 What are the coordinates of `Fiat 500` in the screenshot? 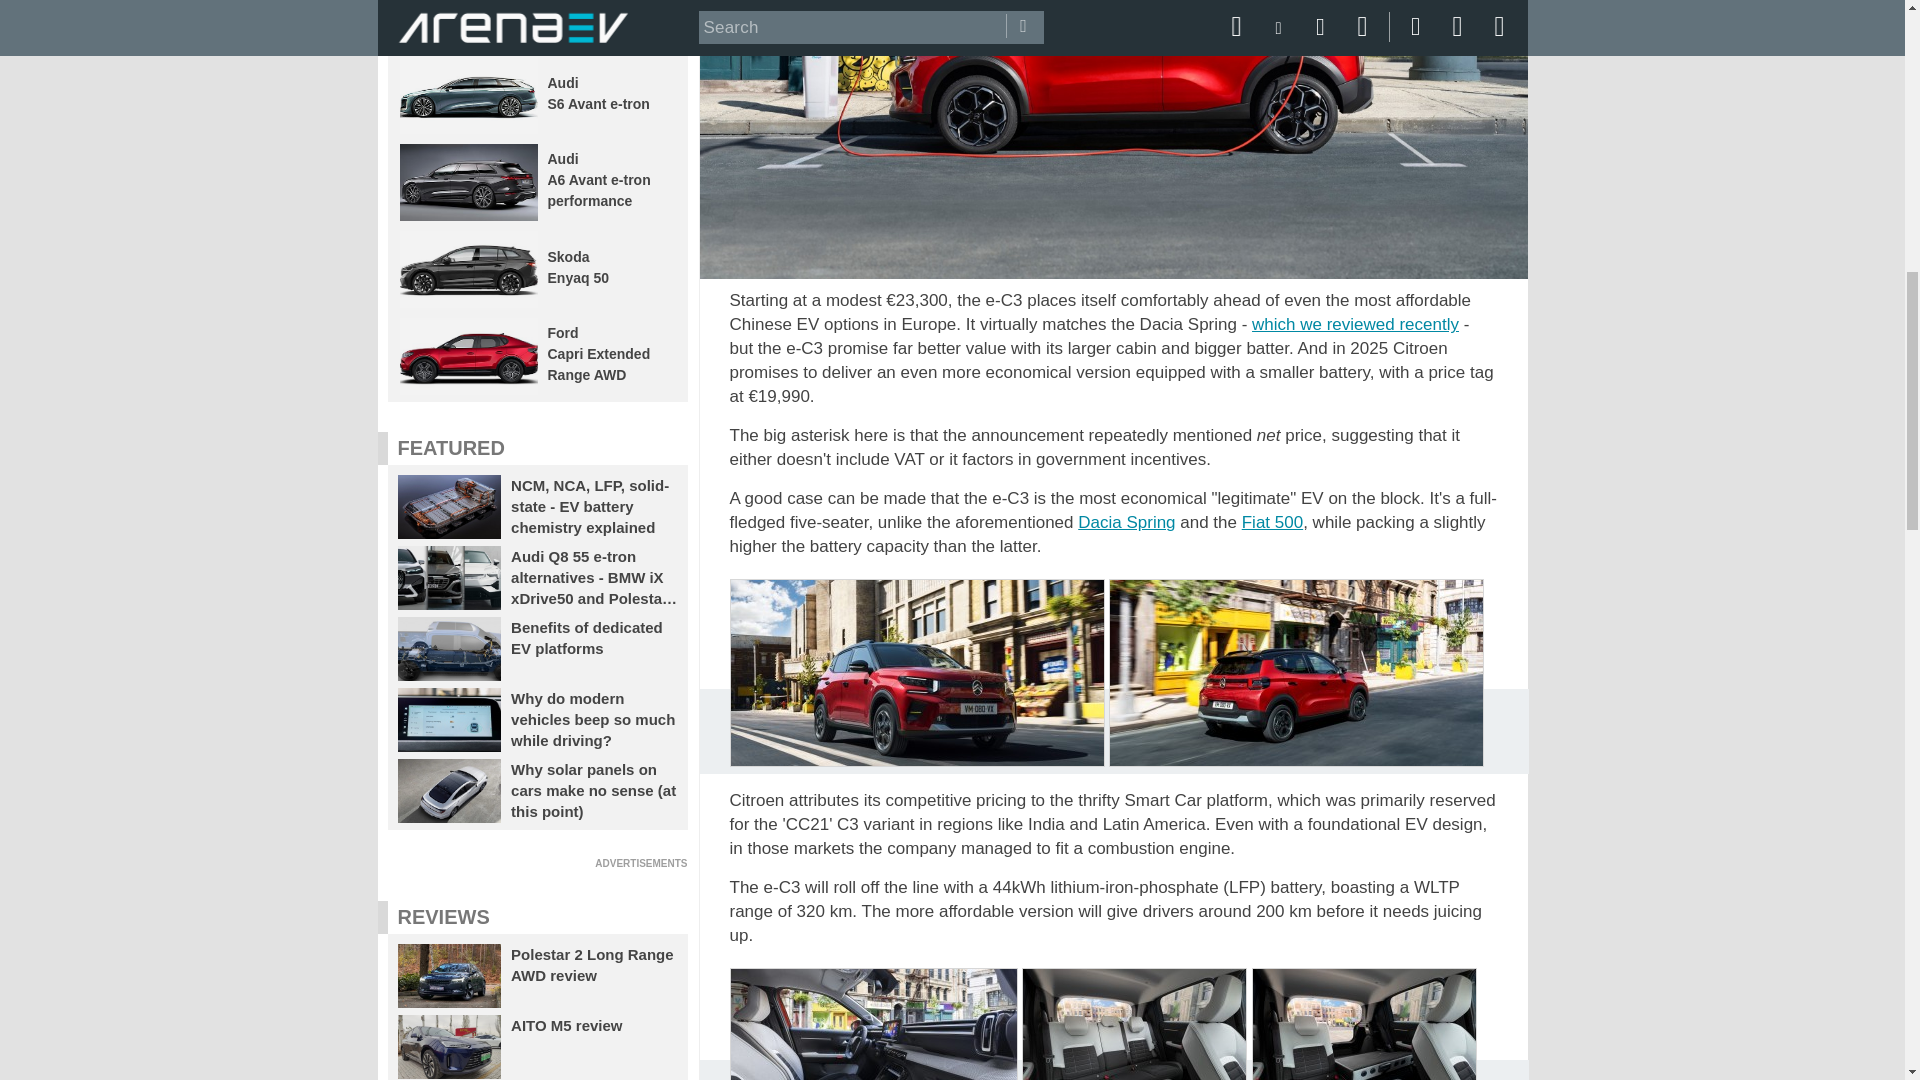 It's located at (1272, 522).